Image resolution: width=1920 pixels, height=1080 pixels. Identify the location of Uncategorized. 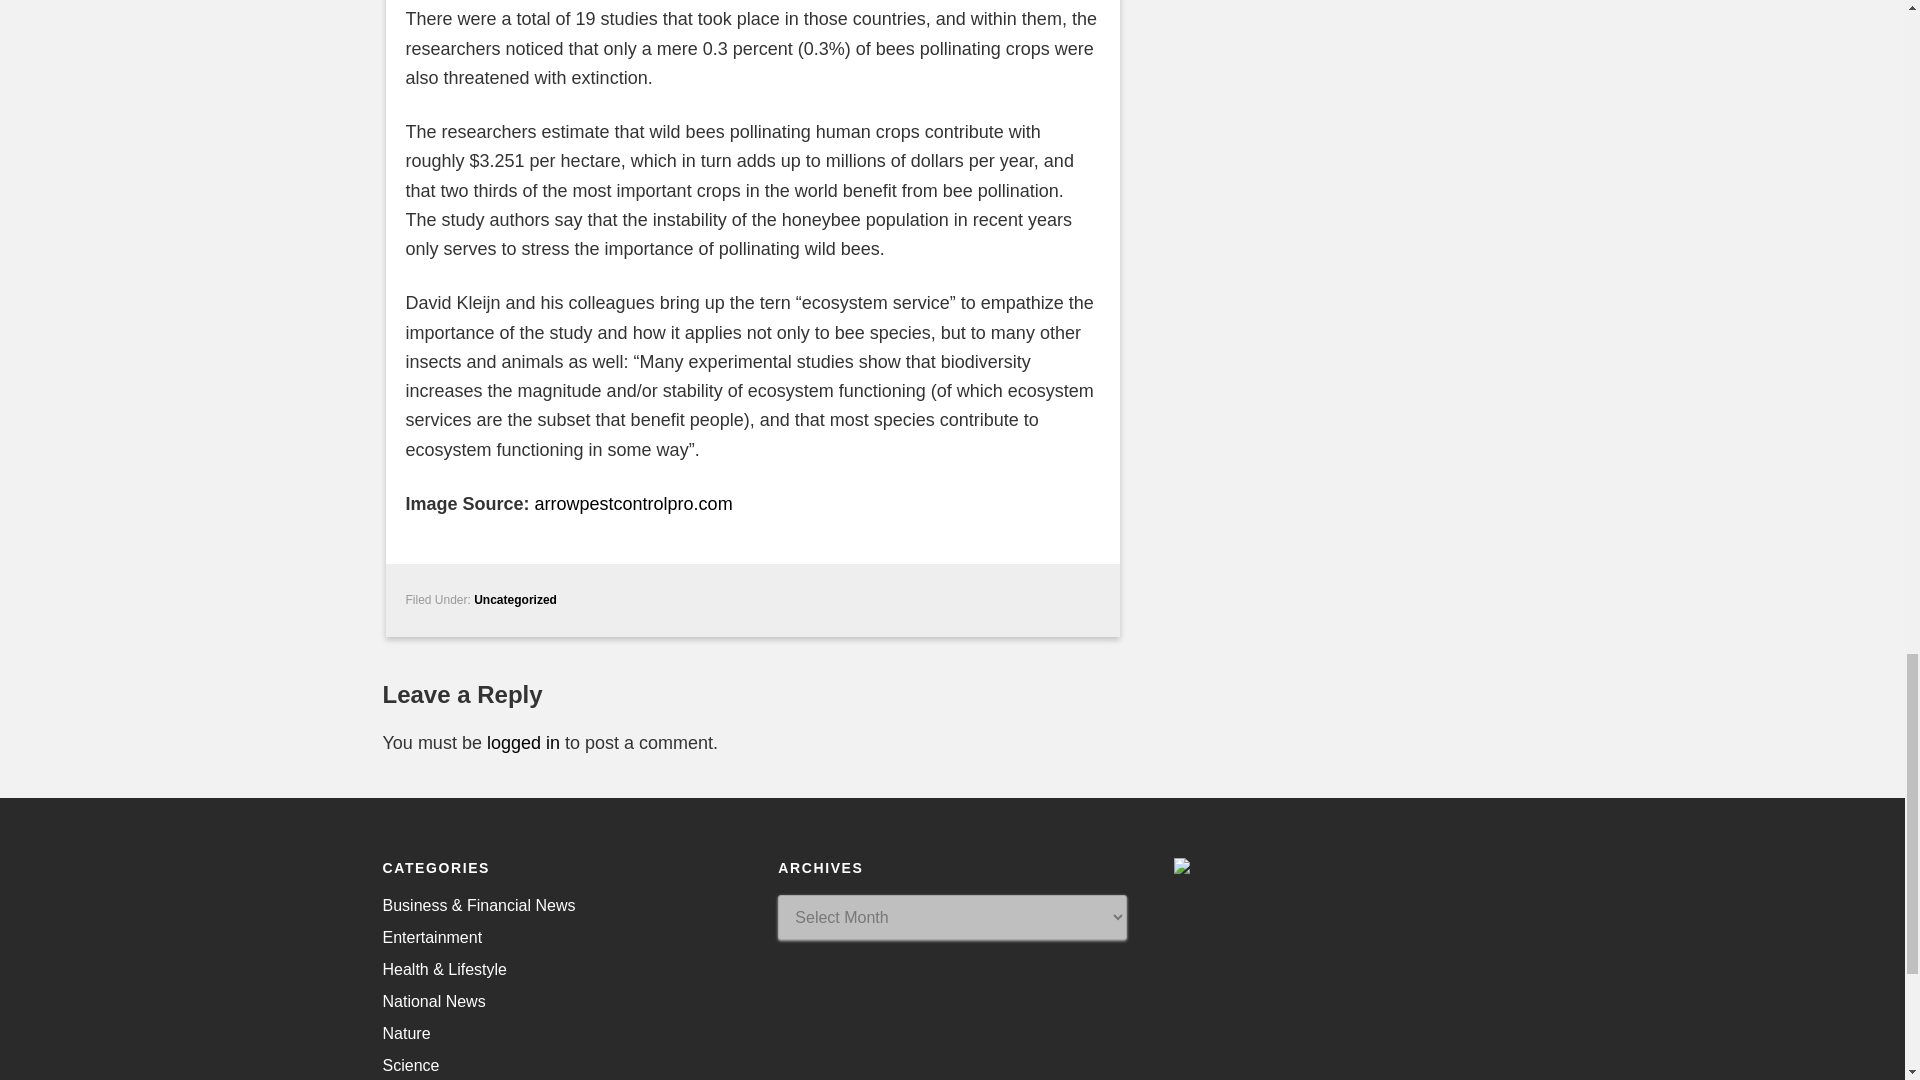
(515, 599).